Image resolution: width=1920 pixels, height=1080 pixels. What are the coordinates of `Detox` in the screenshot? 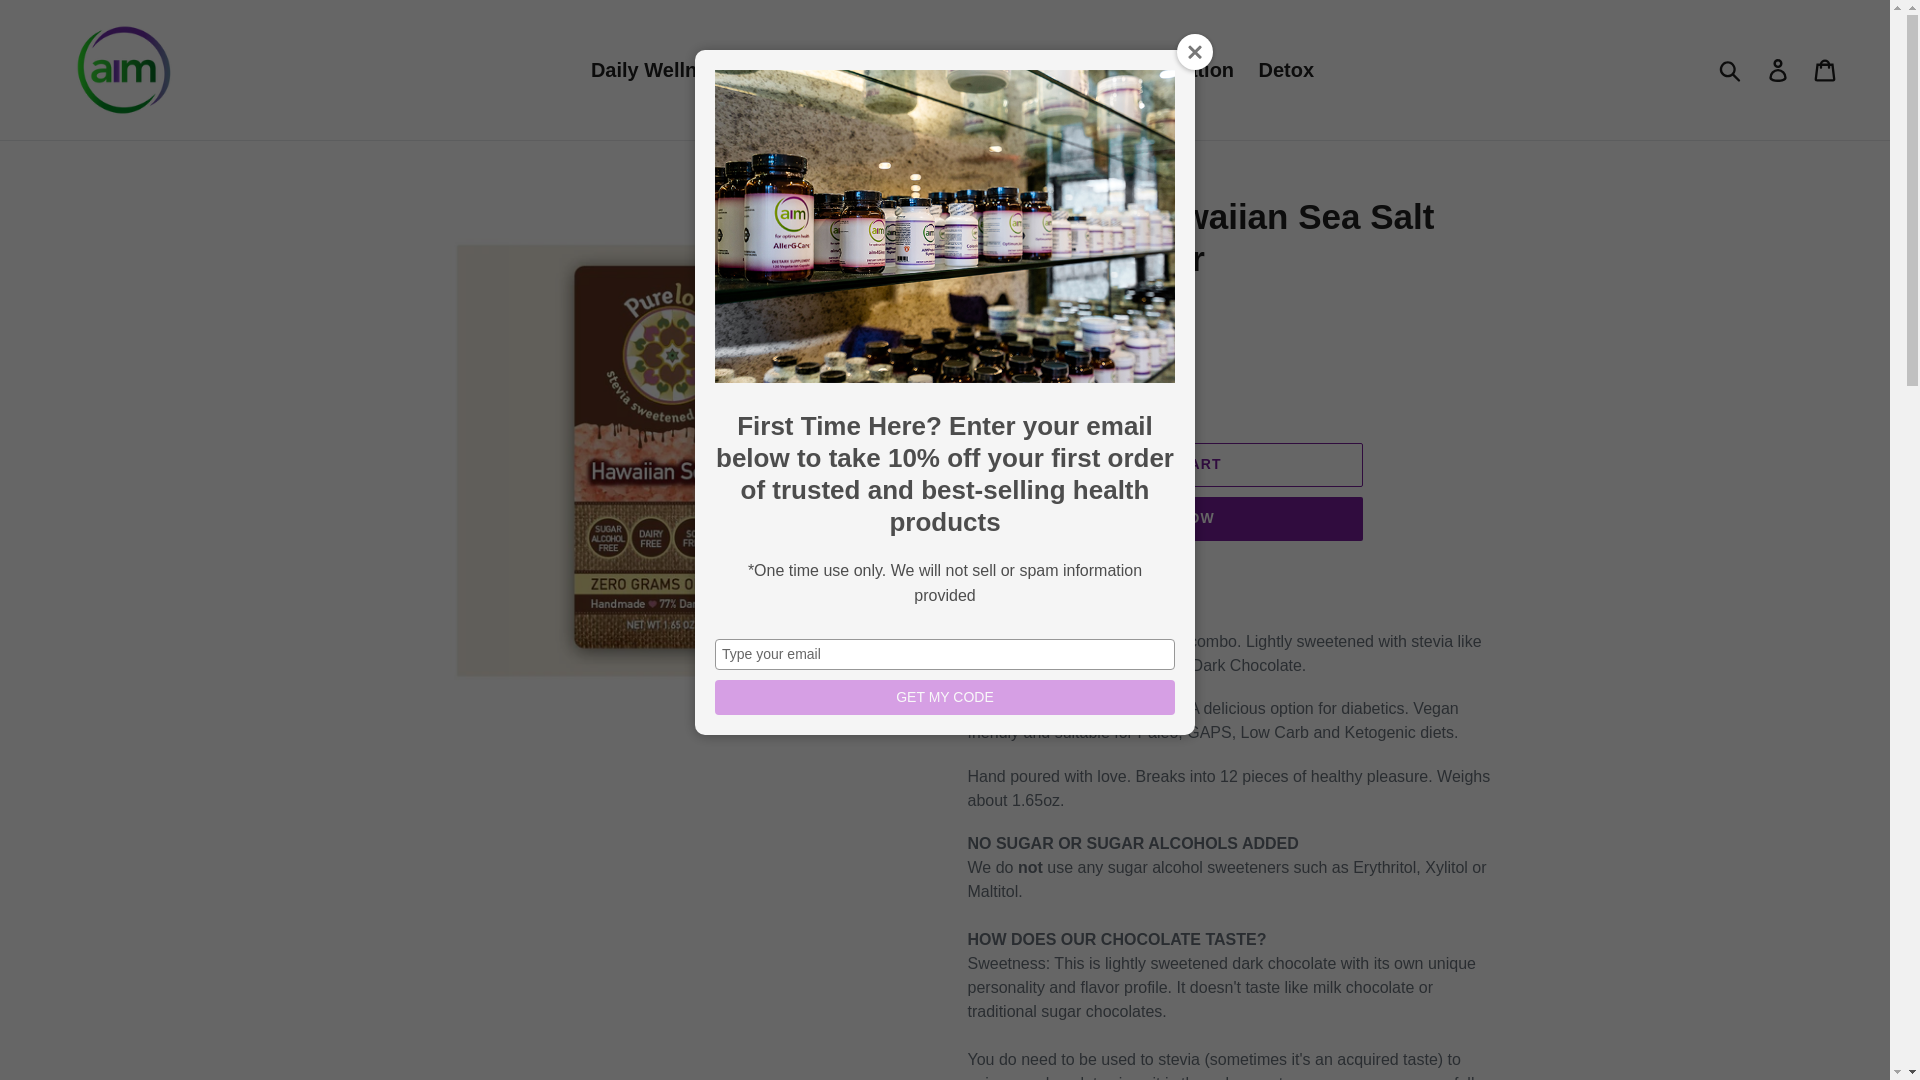 It's located at (1286, 69).